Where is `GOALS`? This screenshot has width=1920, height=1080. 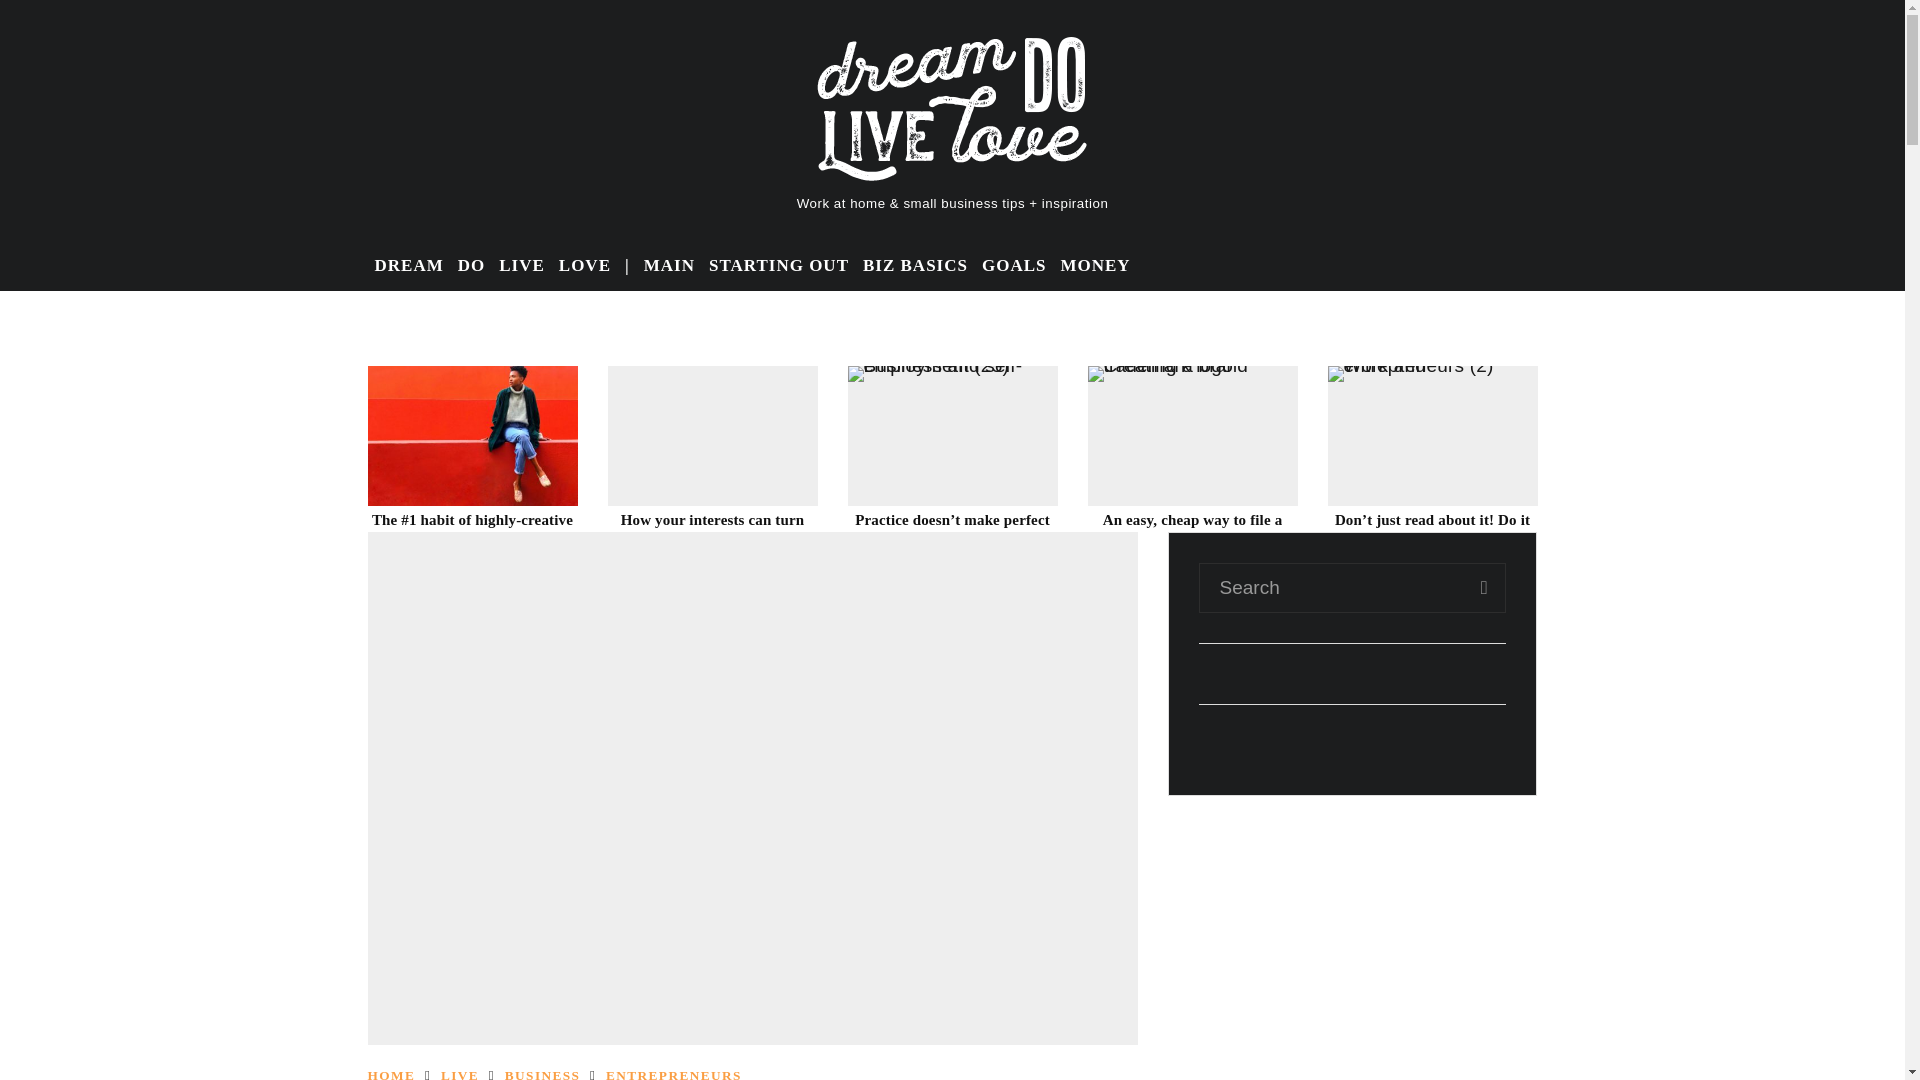 GOALS is located at coordinates (1014, 266).